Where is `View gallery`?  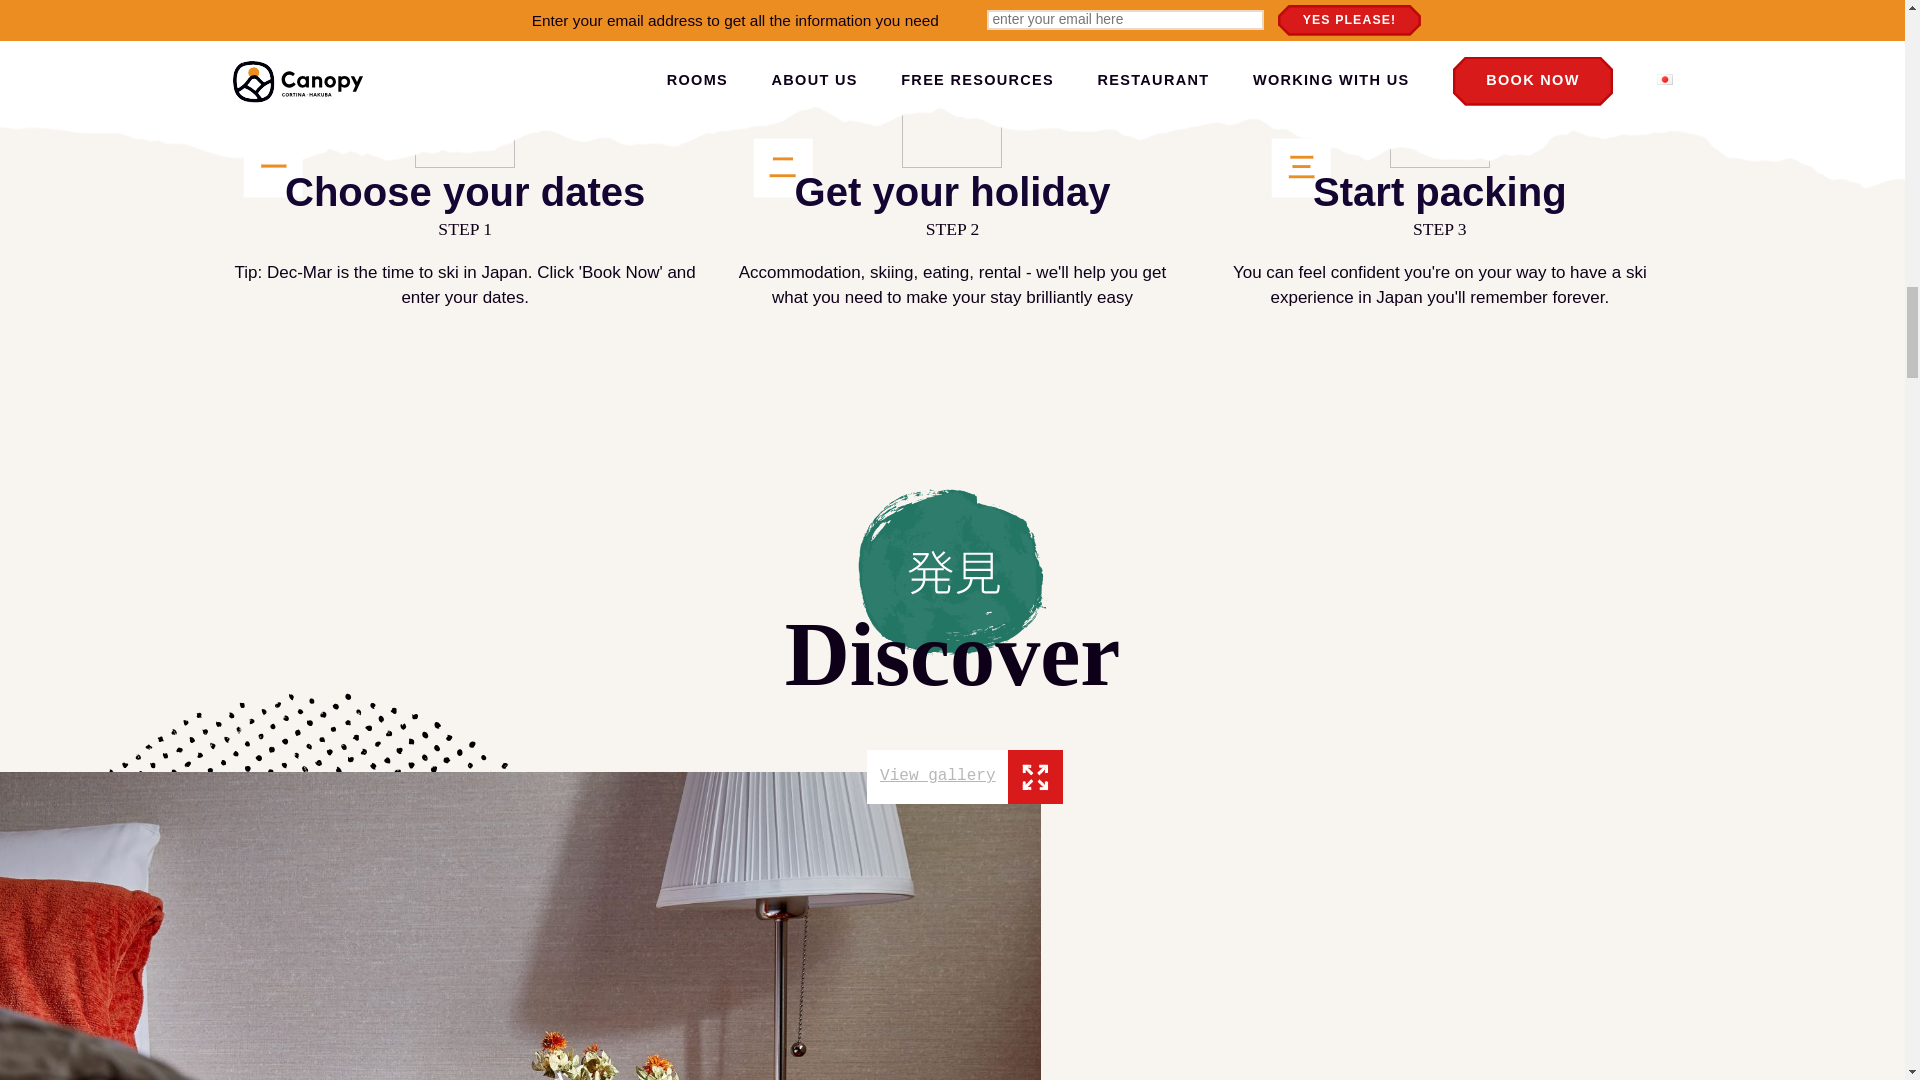 View gallery is located at coordinates (965, 776).